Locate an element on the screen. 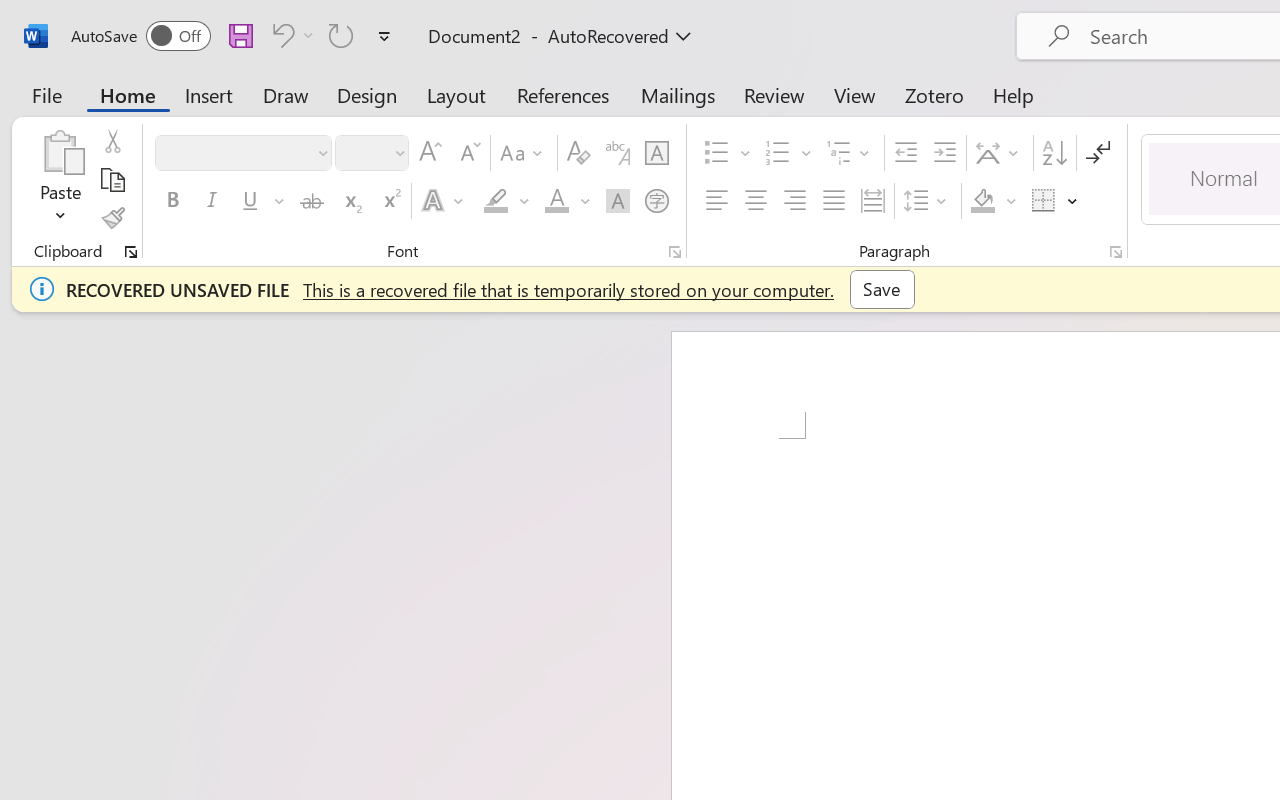 The width and height of the screenshot is (1280, 800). Can't Undo is located at coordinates (290, 35).